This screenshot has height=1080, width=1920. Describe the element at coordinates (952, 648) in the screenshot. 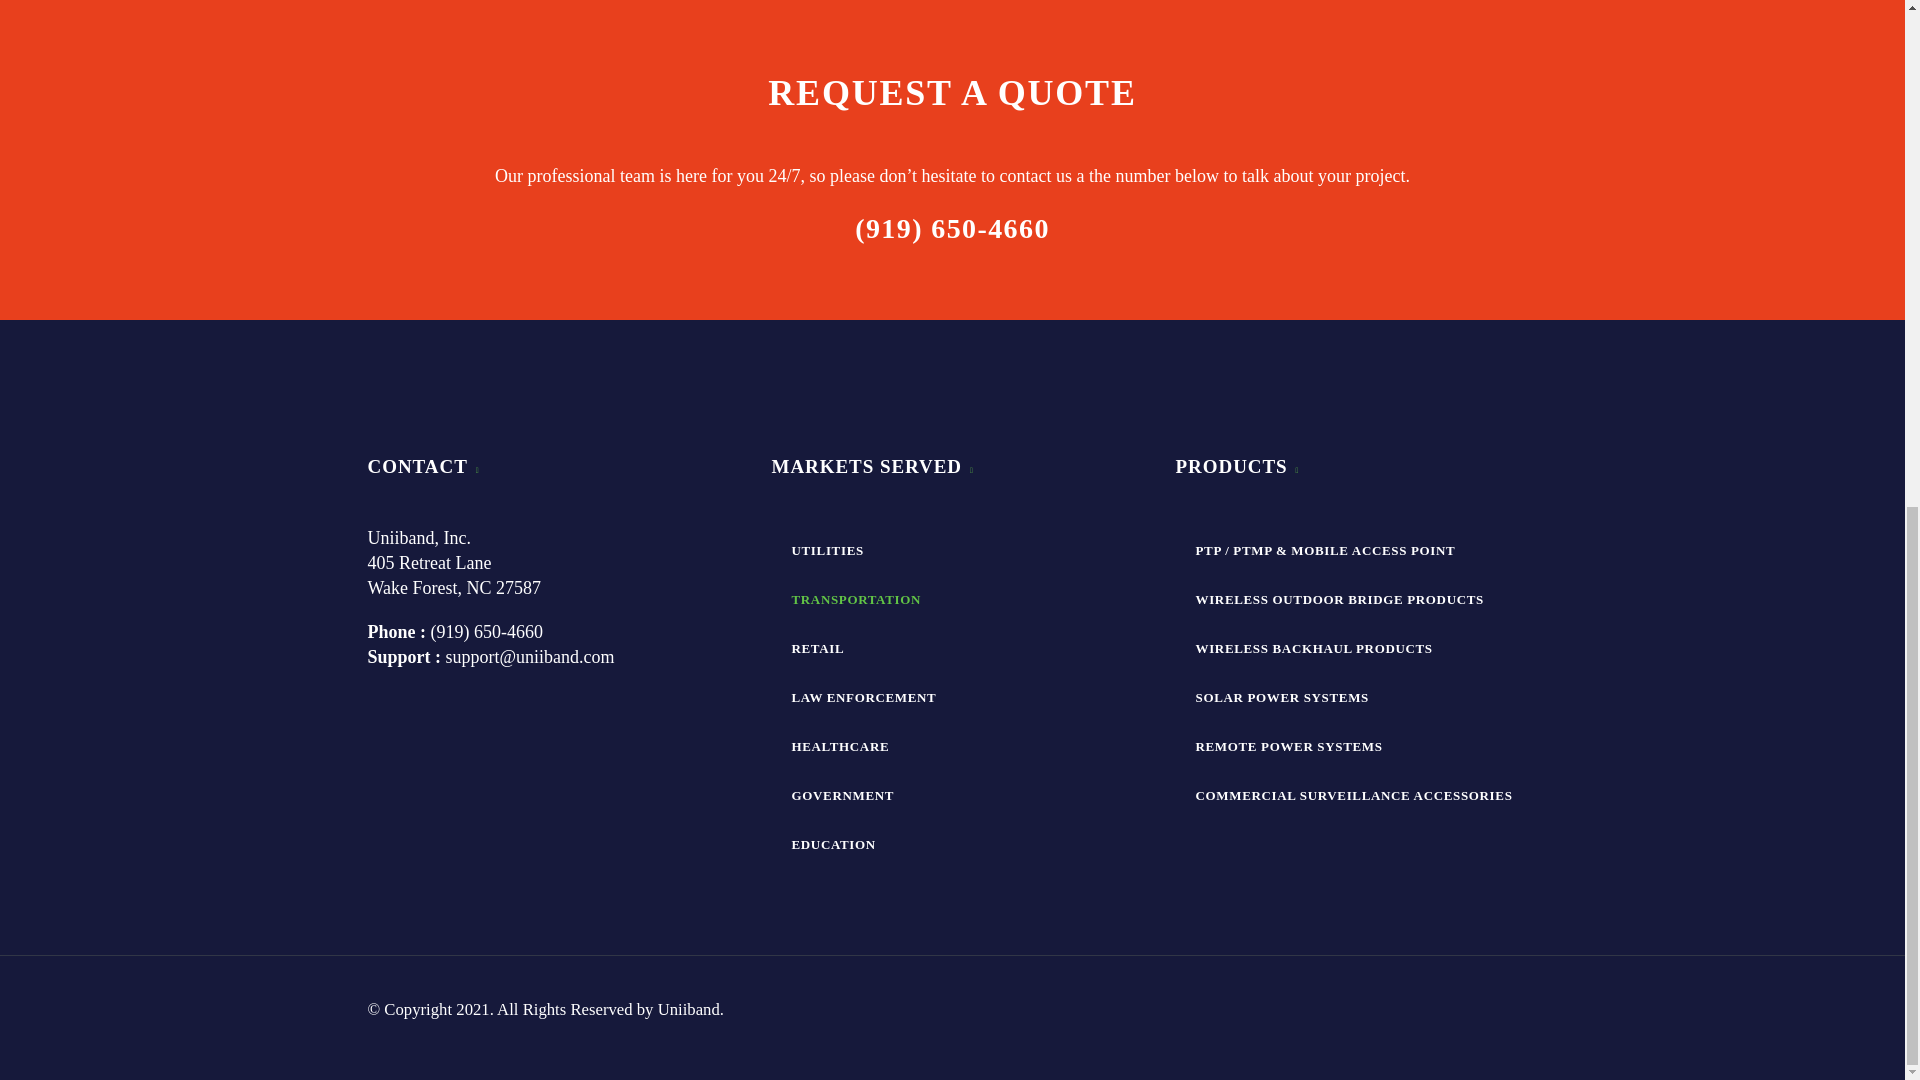

I see `RETAIL` at that location.